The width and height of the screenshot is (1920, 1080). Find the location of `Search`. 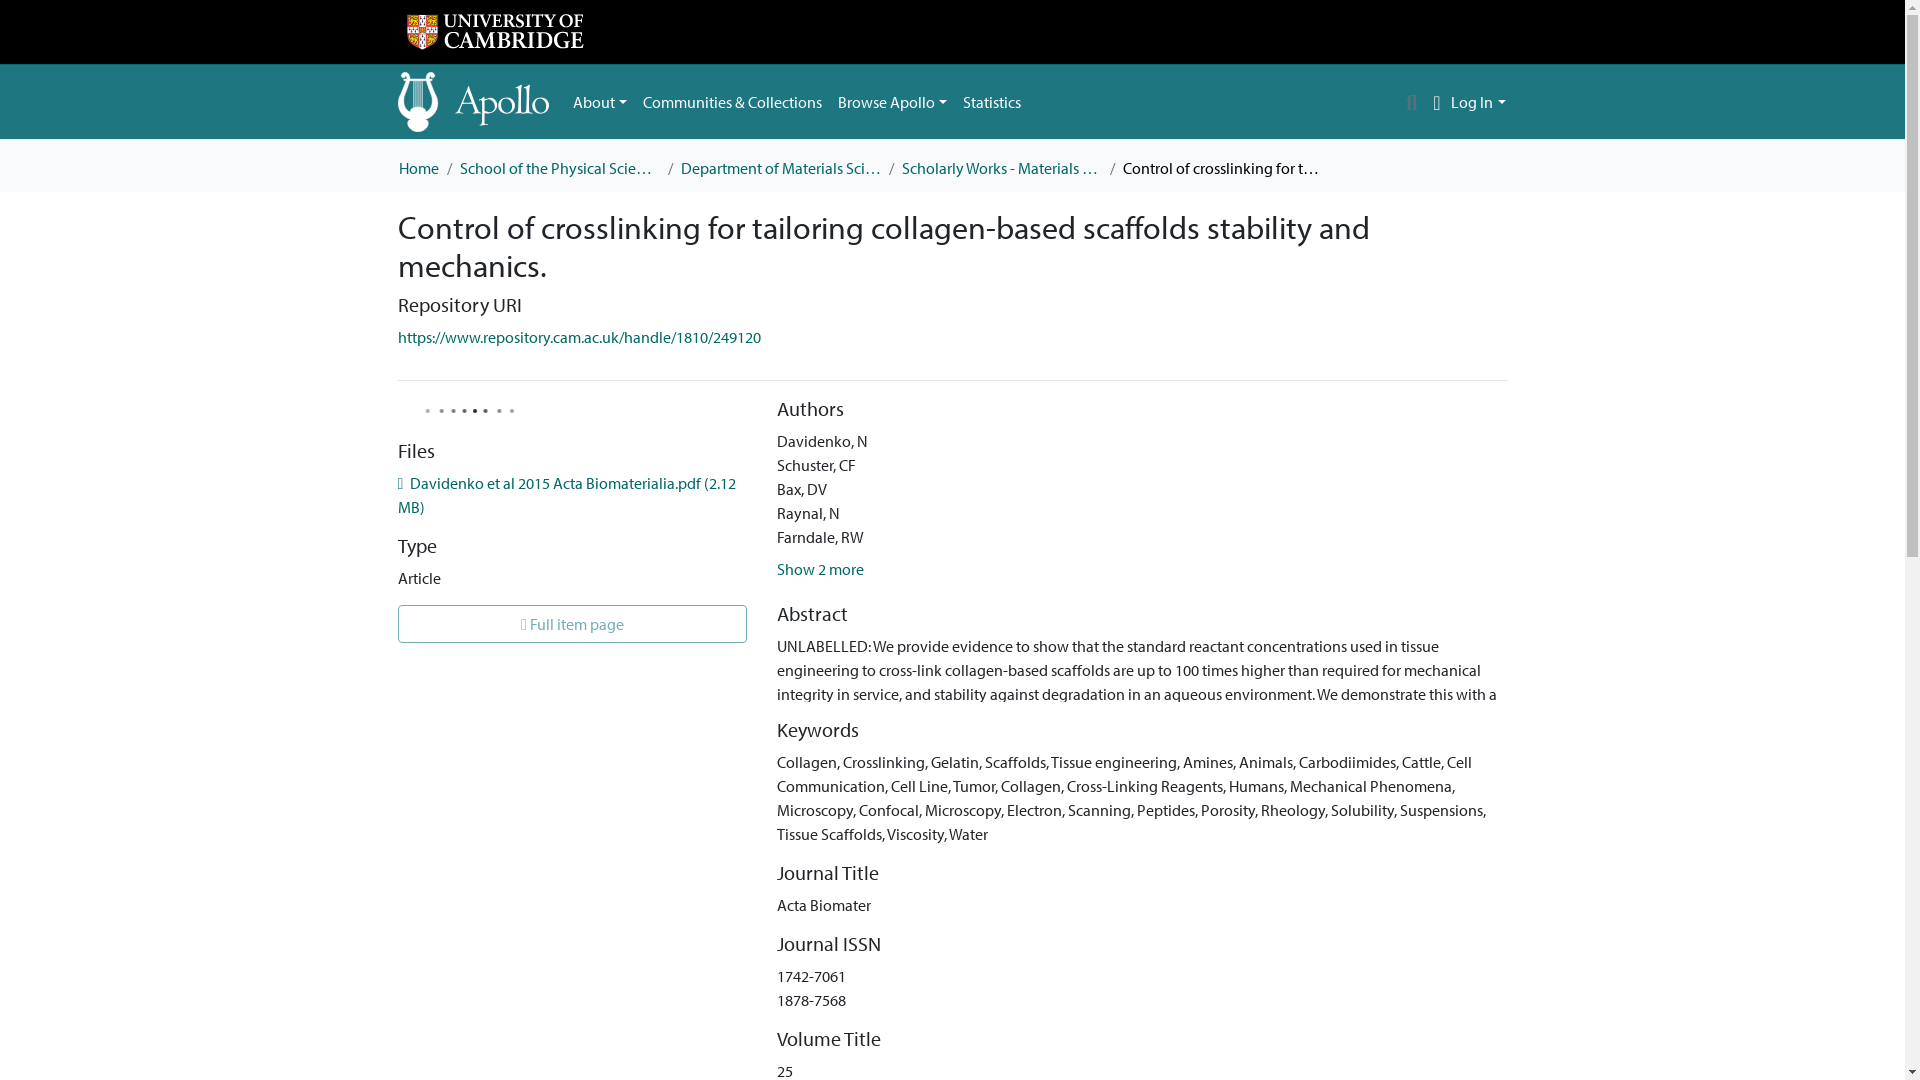

Search is located at coordinates (1412, 102).